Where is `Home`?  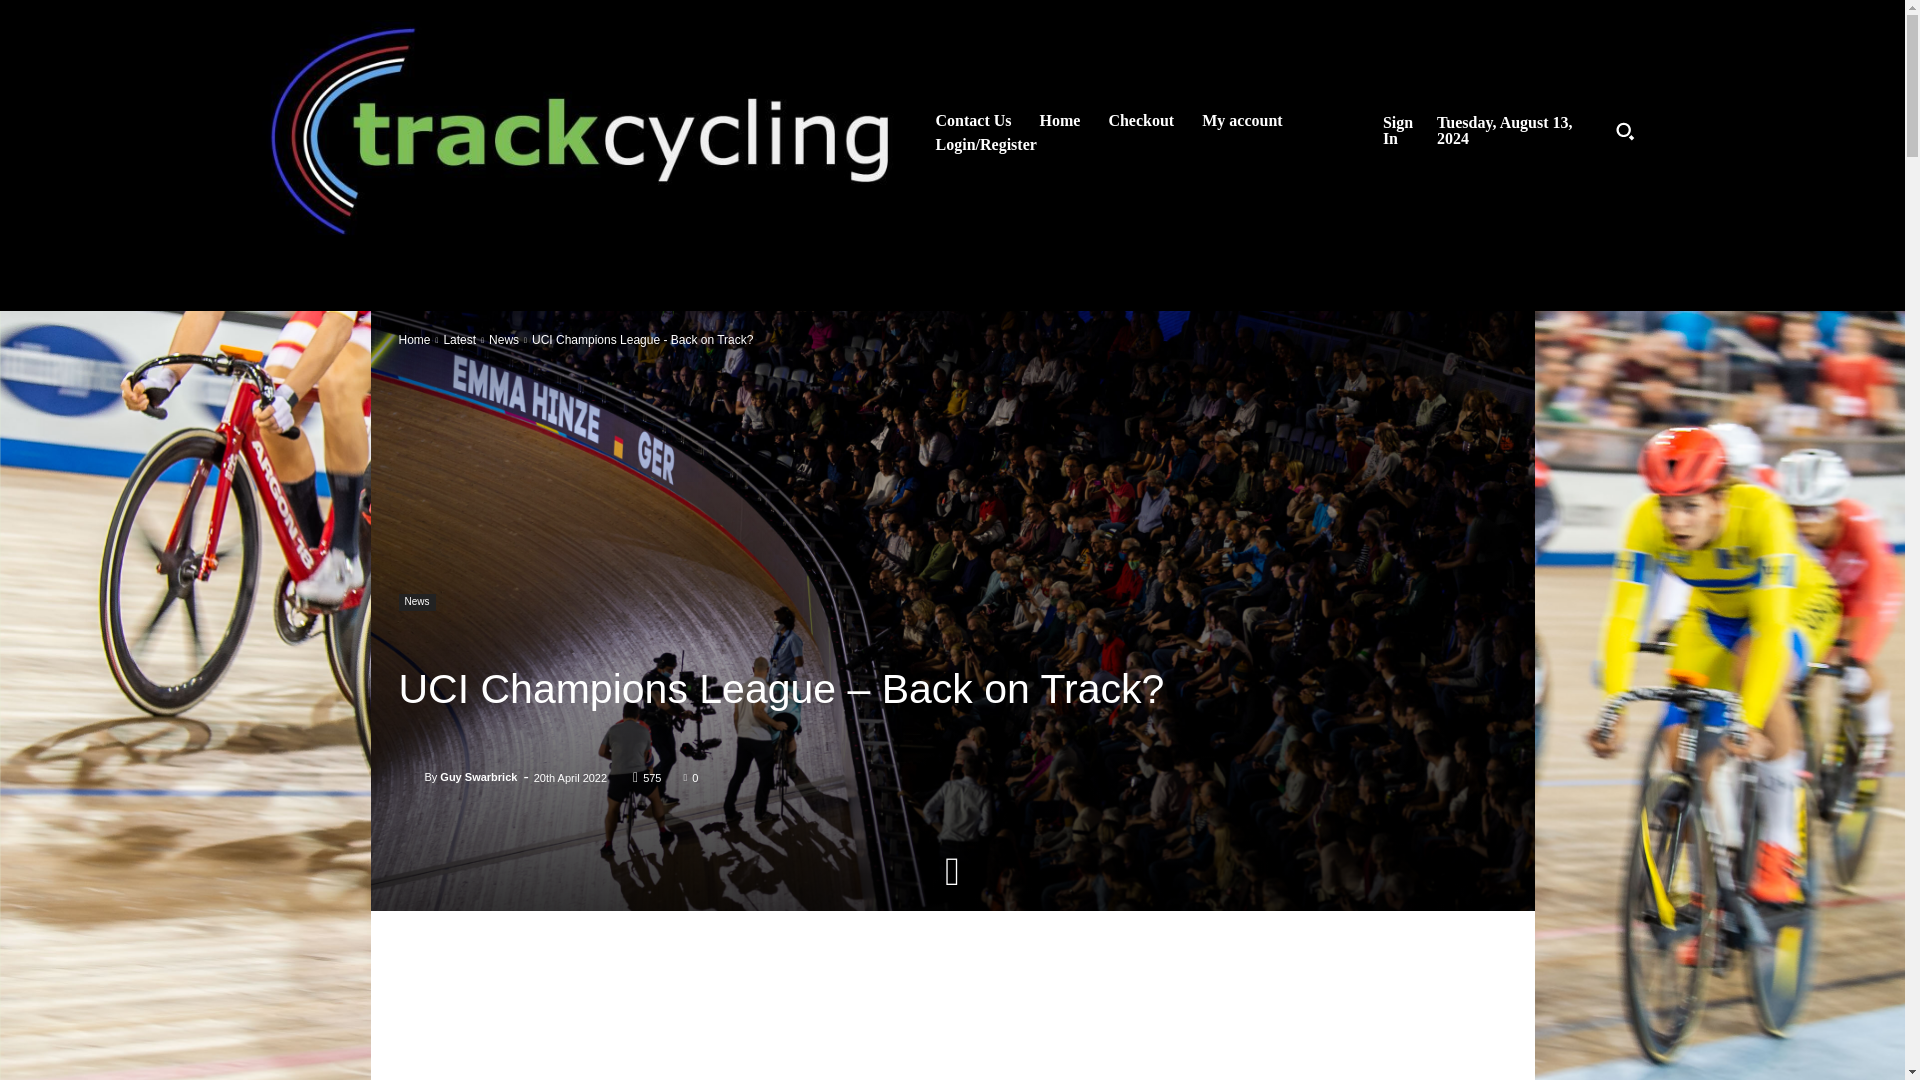 Home is located at coordinates (1060, 120).